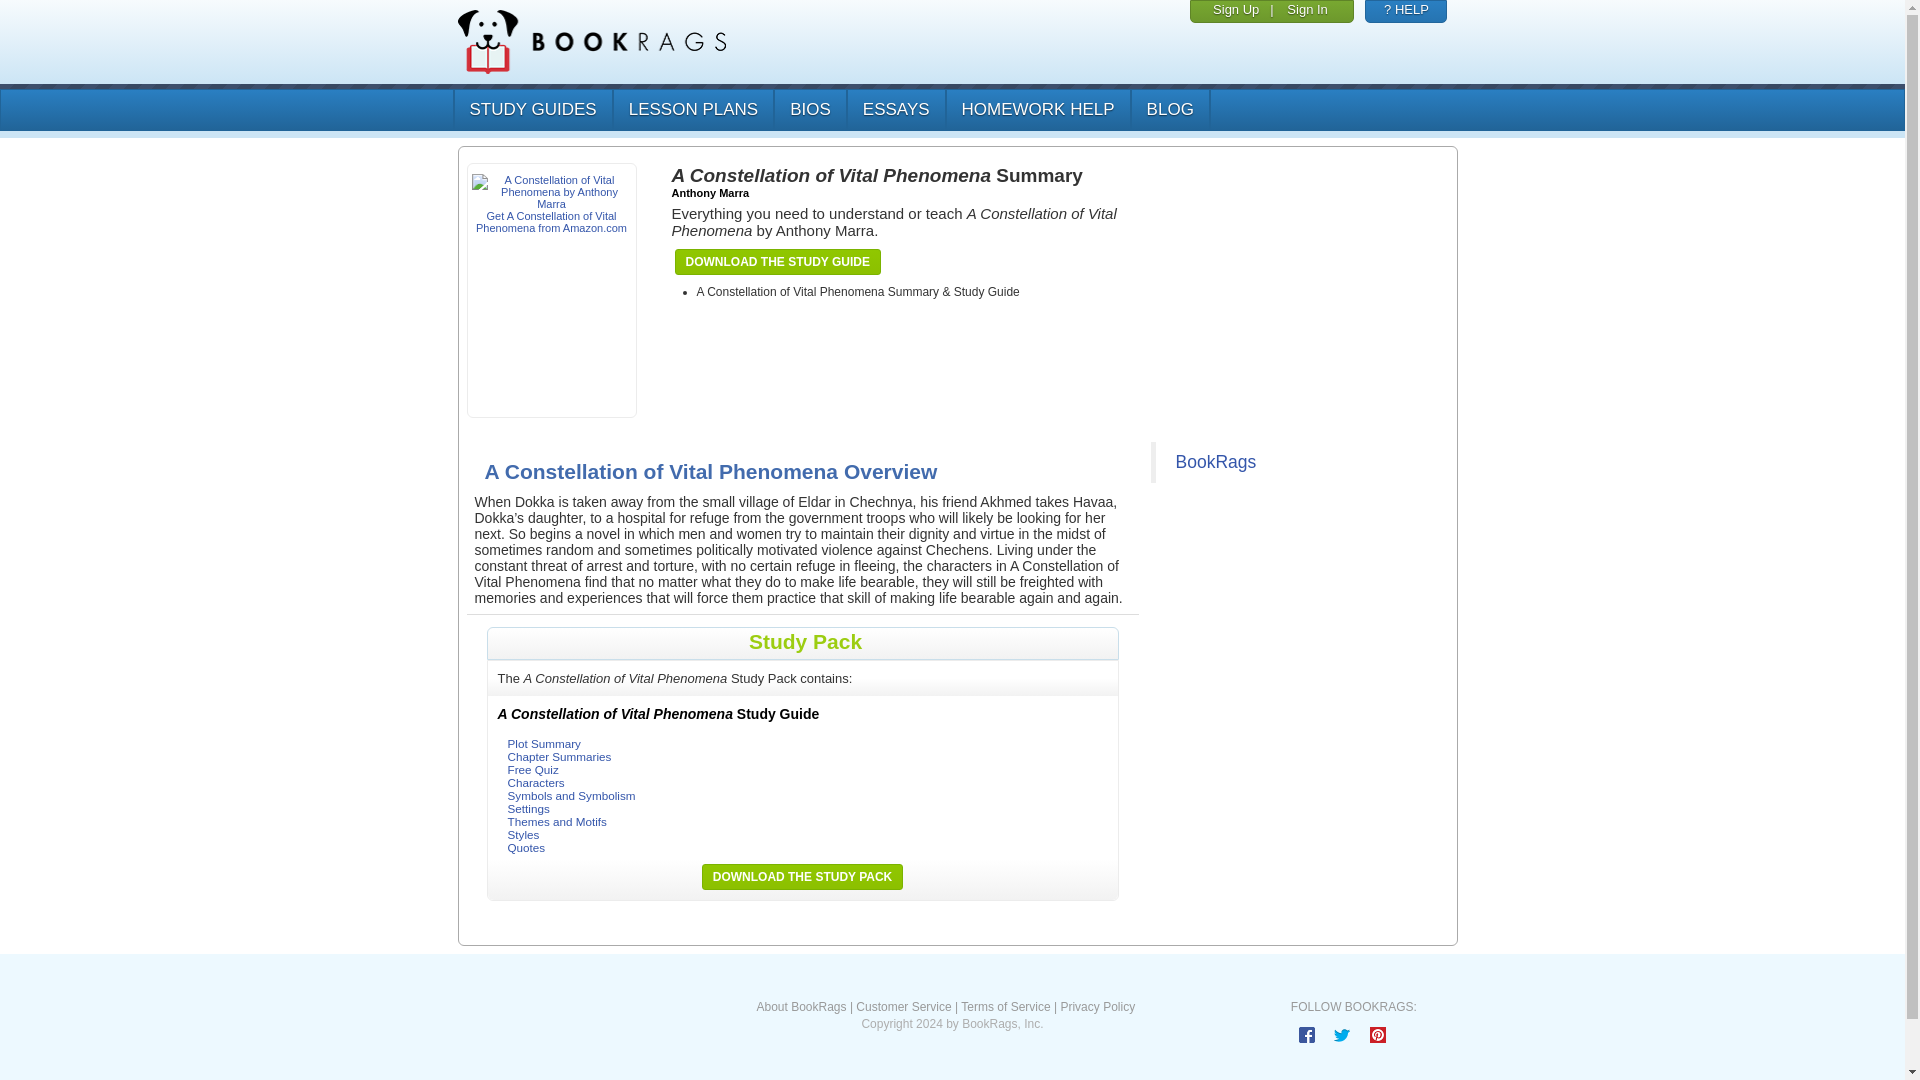 The height and width of the screenshot is (1080, 1920). I want to click on Plot Summary, so click(544, 742).